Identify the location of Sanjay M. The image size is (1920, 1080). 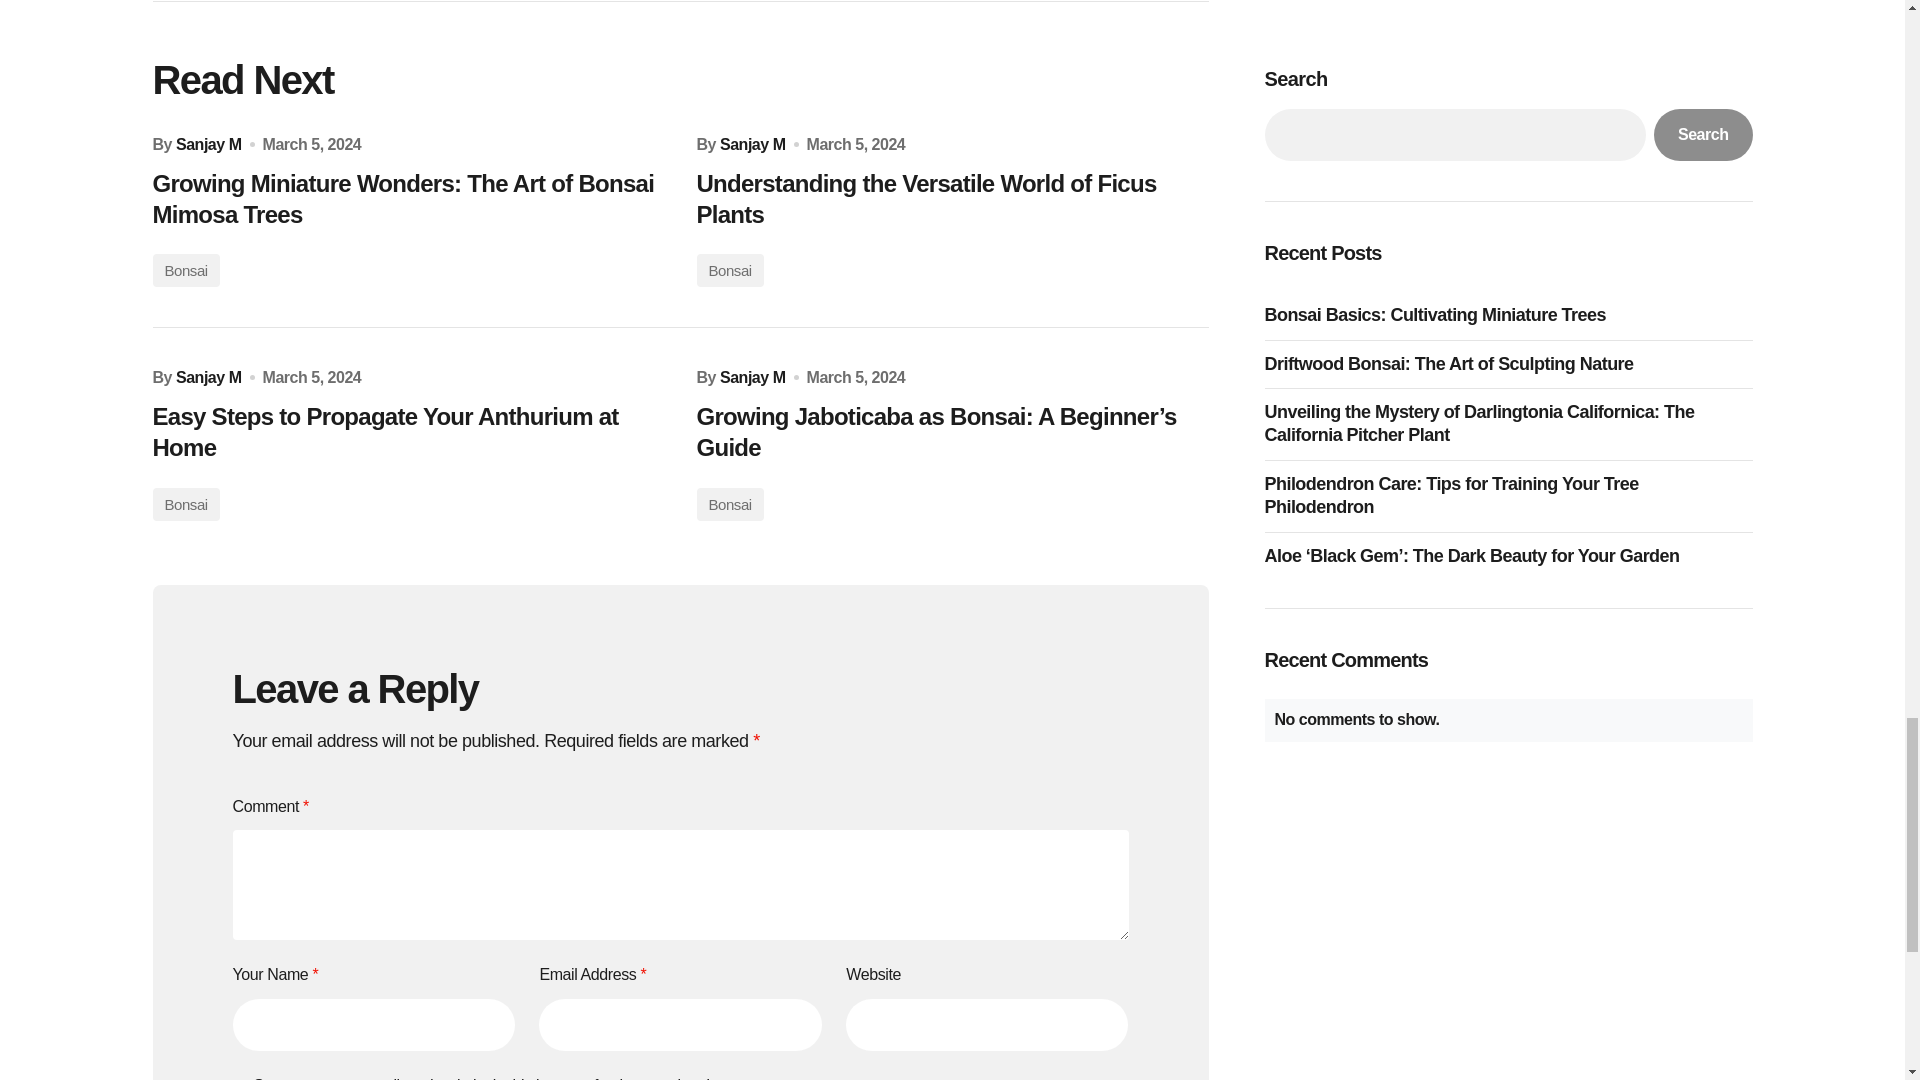
(208, 143).